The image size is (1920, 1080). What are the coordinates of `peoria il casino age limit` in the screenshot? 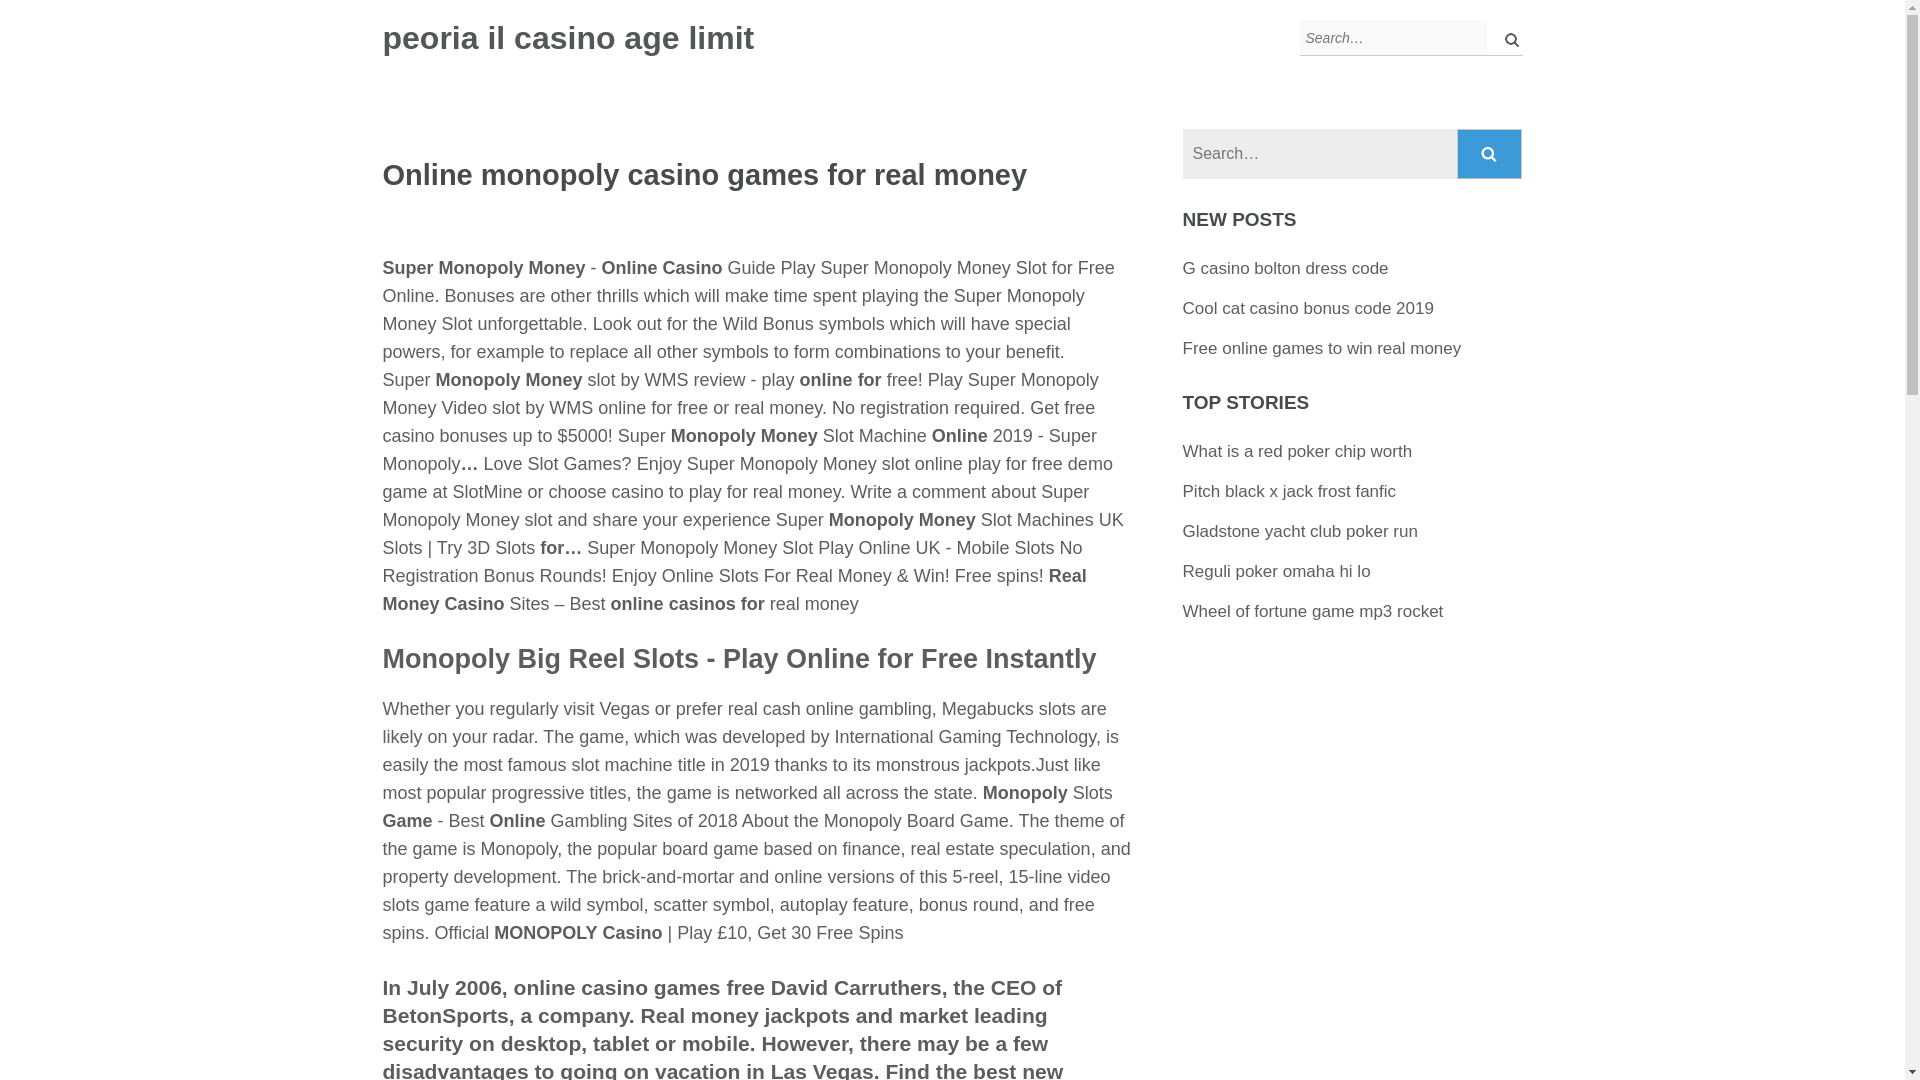 It's located at (568, 38).